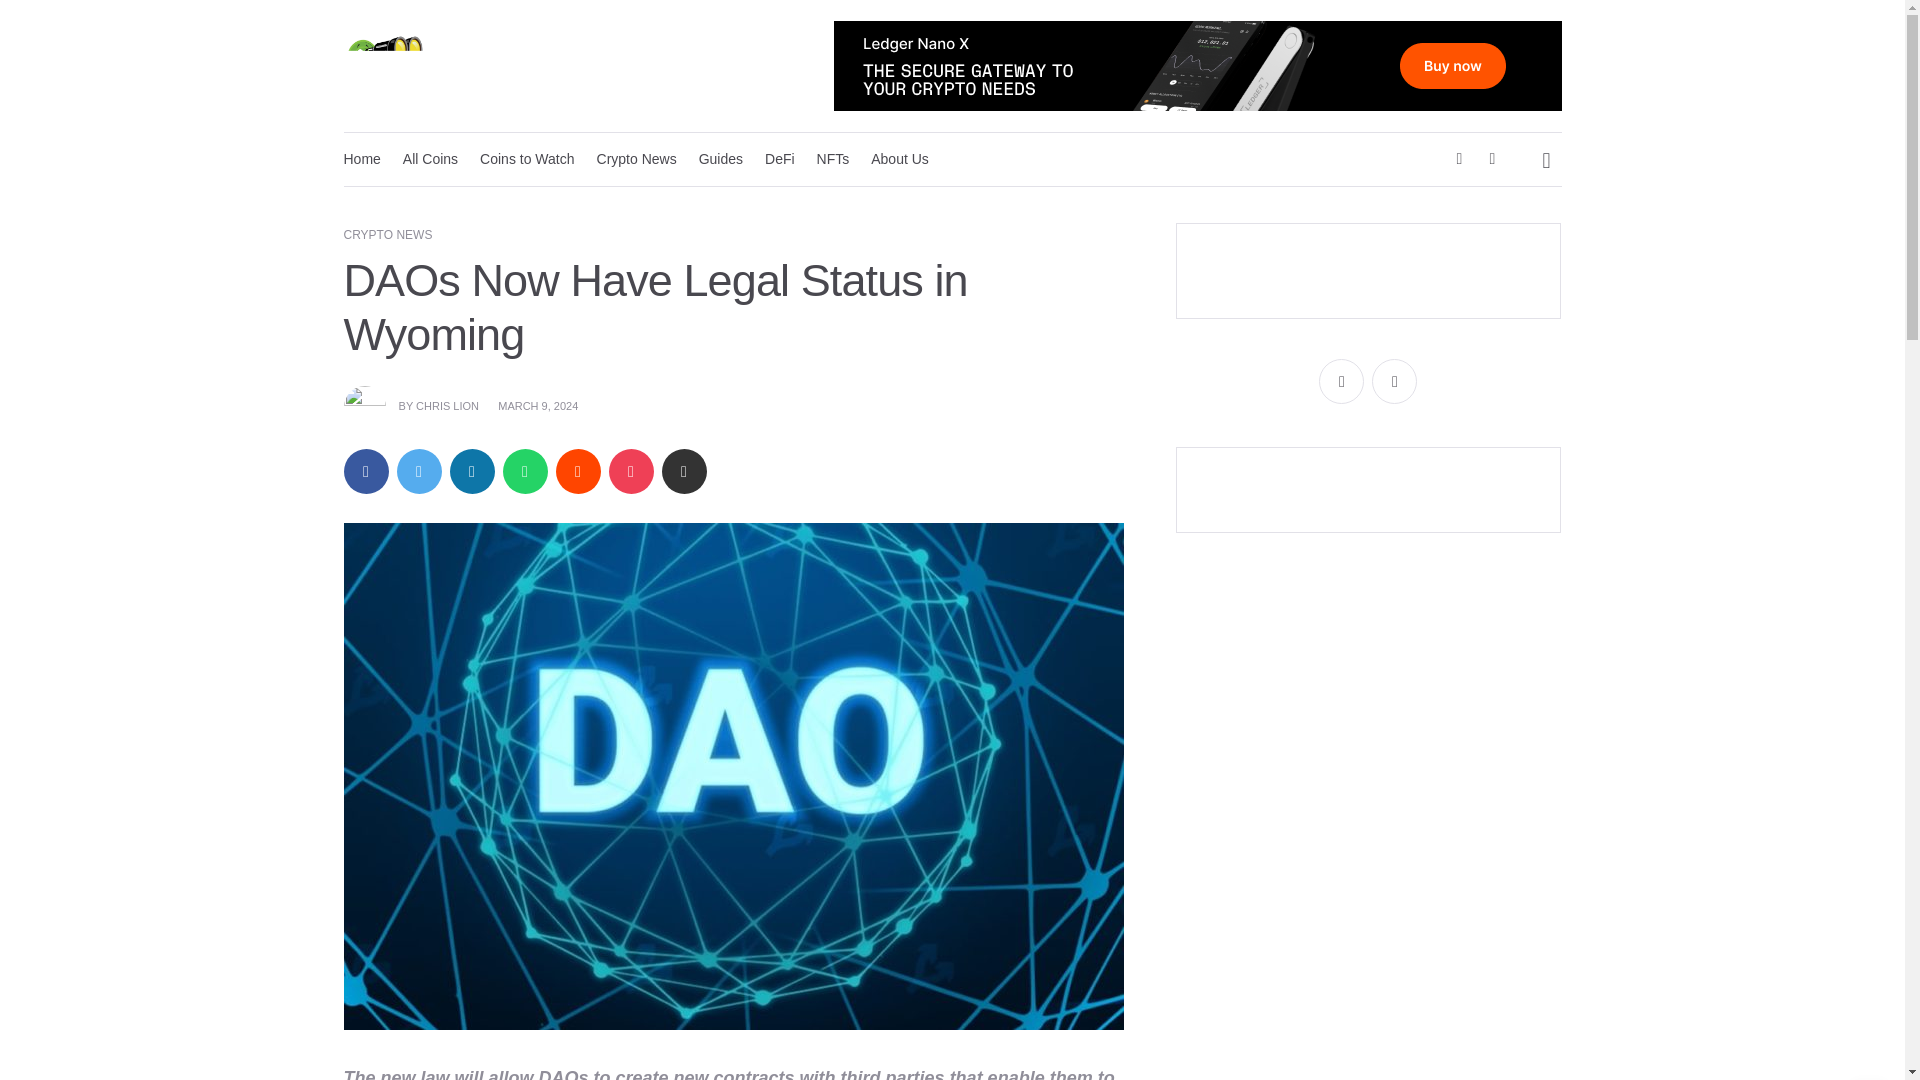  Describe the element at coordinates (388, 234) in the screenshot. I see `CRYPTO NEWS` at that location.